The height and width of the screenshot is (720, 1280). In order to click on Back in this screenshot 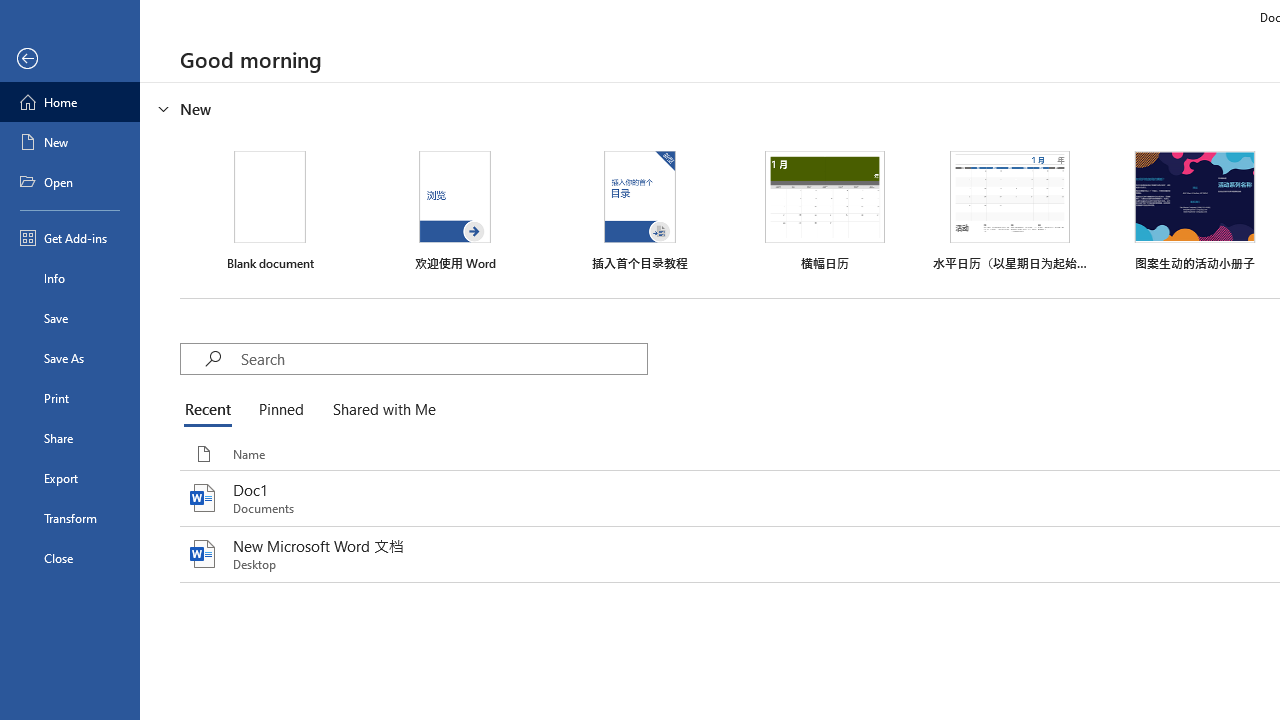, I will do `click(70, 59)`.